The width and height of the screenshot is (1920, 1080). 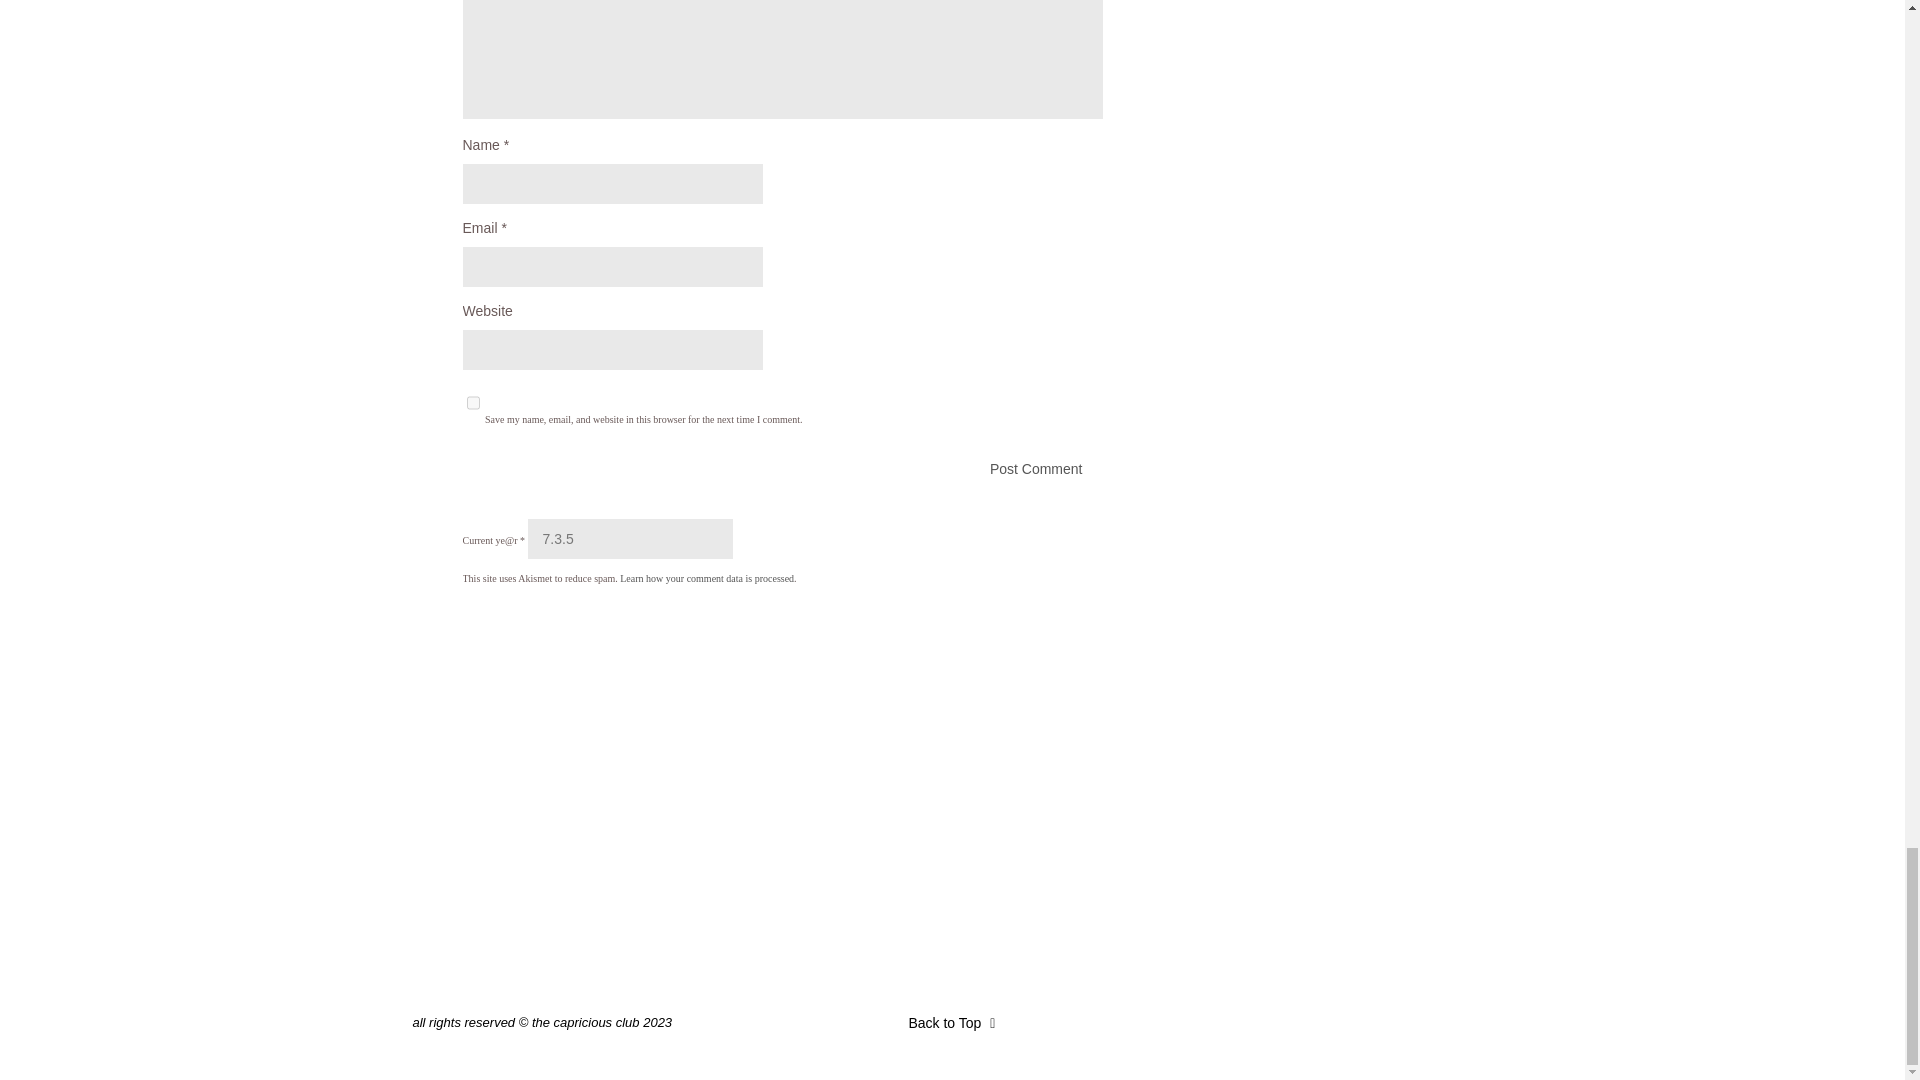 I want to click on Post Comment, so click(x=782, y=469).